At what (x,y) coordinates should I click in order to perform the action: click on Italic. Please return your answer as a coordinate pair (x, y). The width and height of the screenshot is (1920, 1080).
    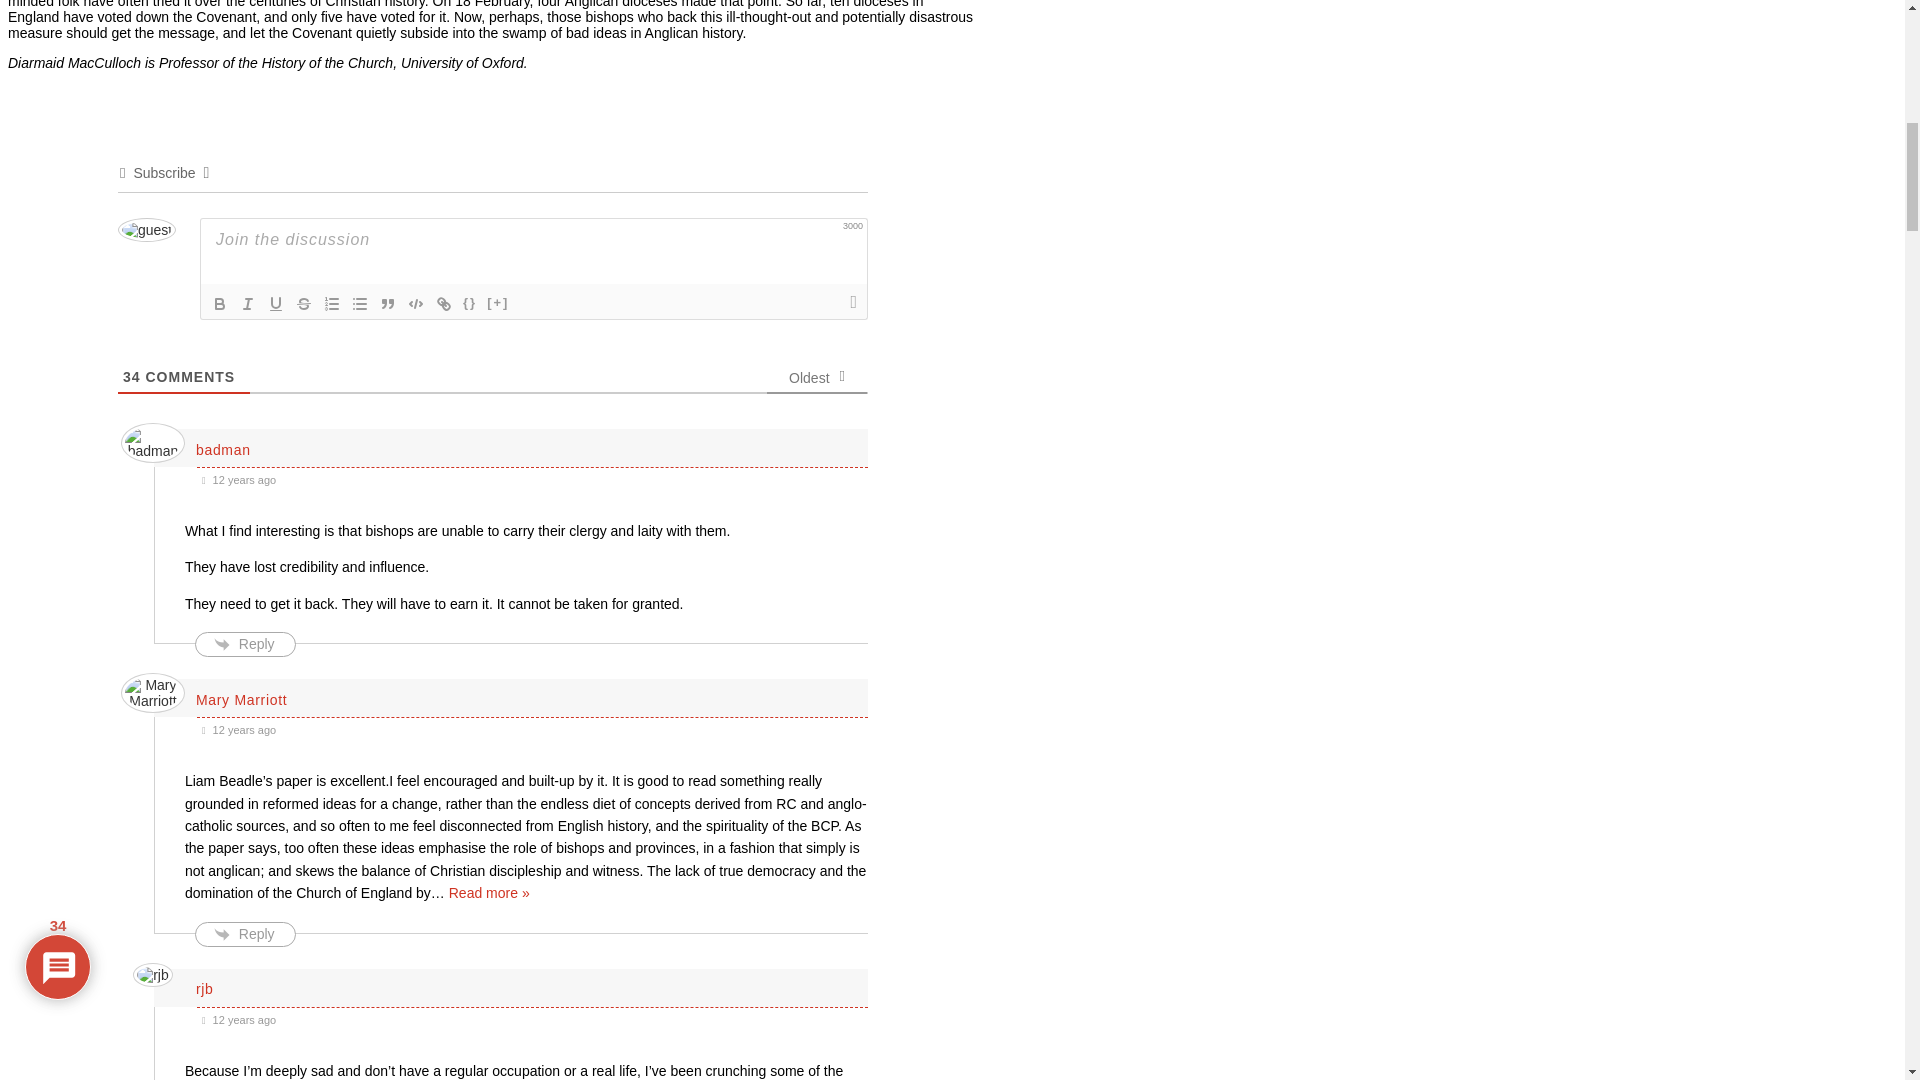
    Looking at the image, I should click on (248, 304).